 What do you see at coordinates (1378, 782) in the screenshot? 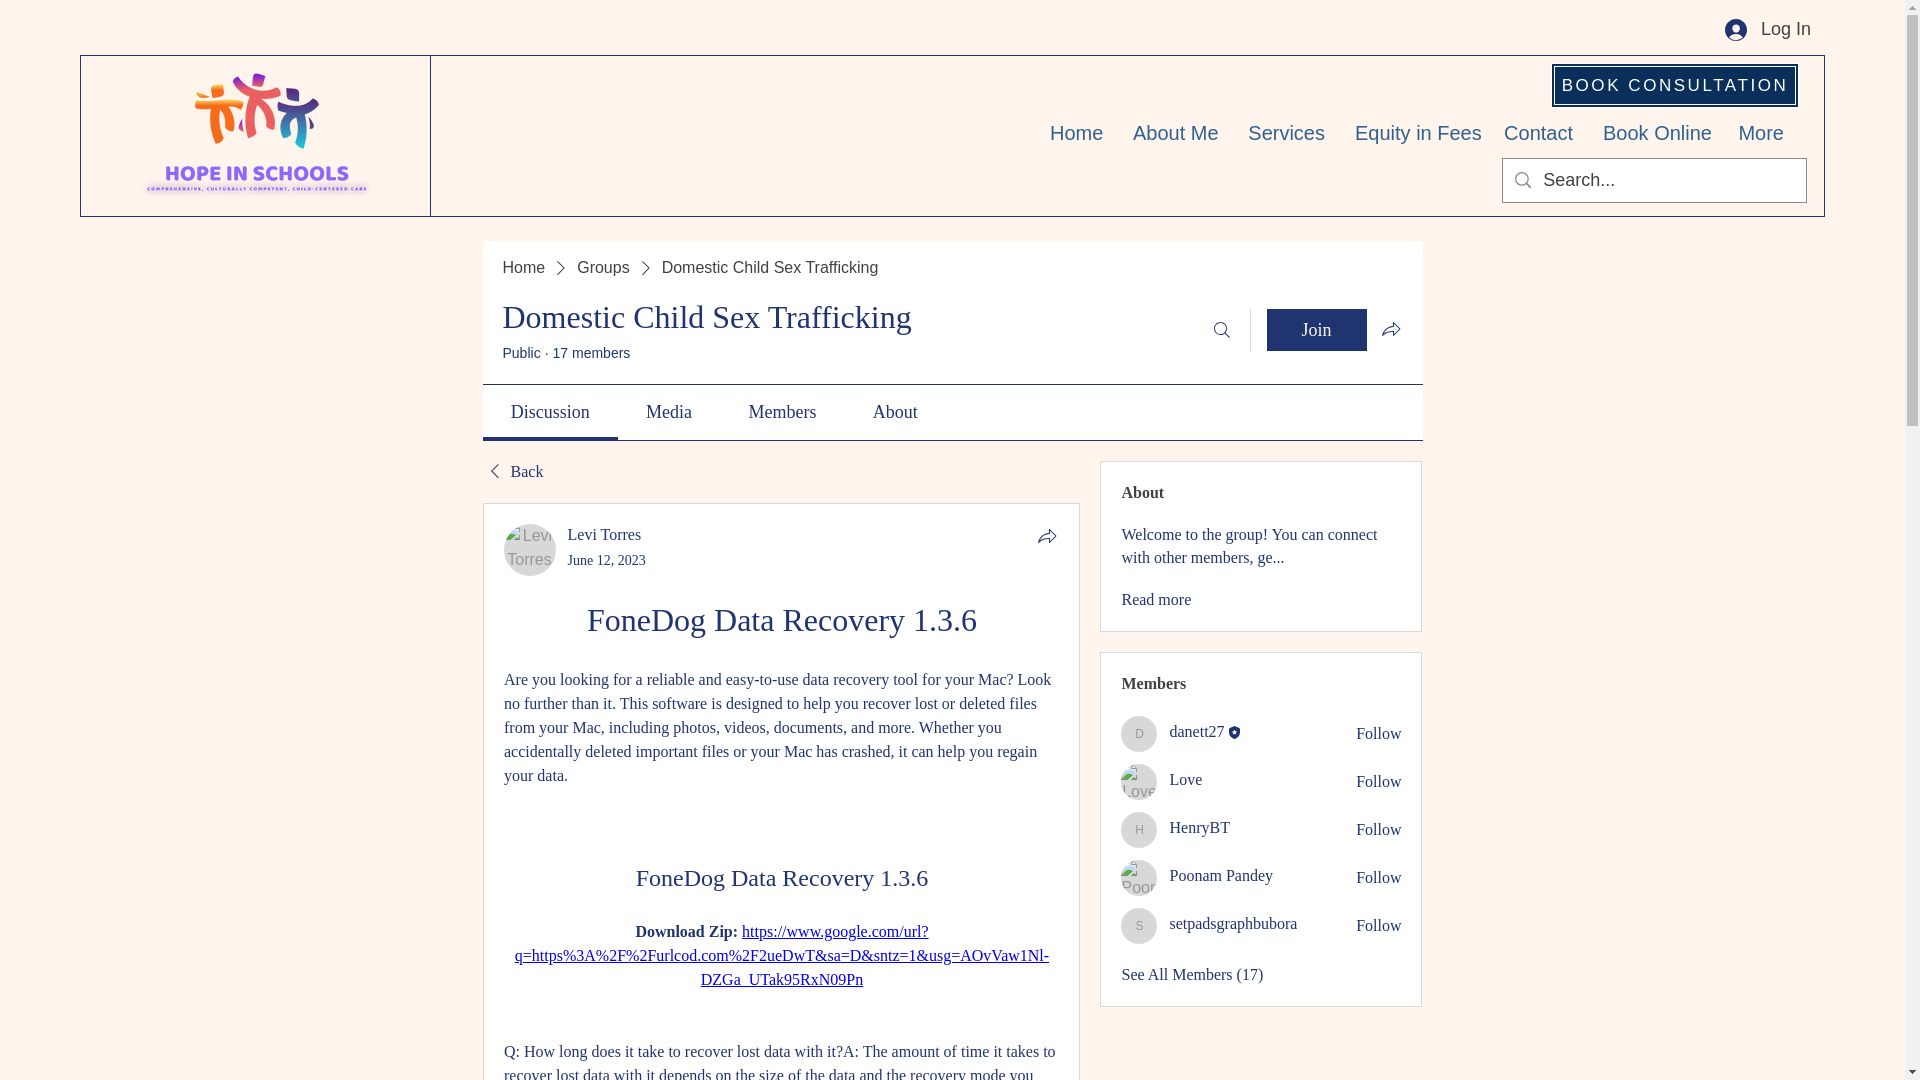
I see `Follow` at bounding box center [1378, 782].